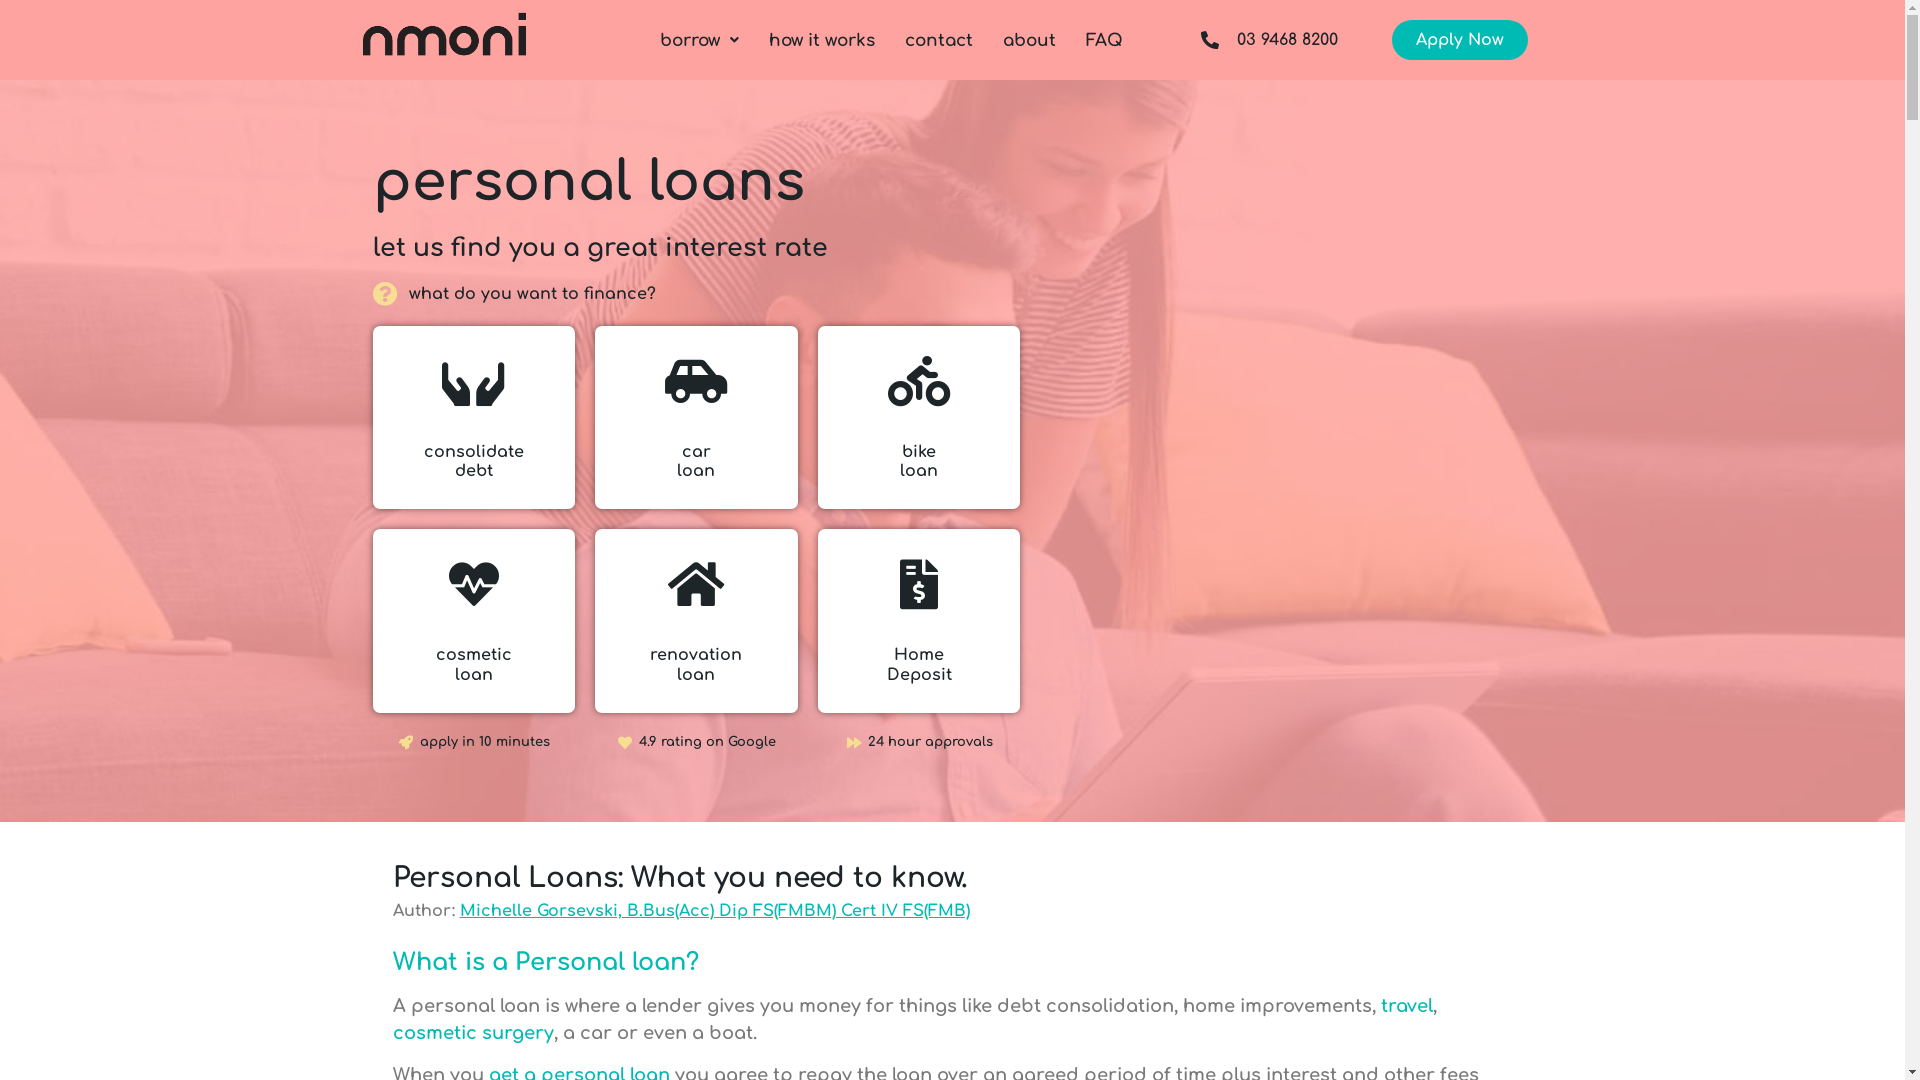 Image resolution: width=1920 pixels, height=1080 pixels. I want to click on about, so click(1029, 40).